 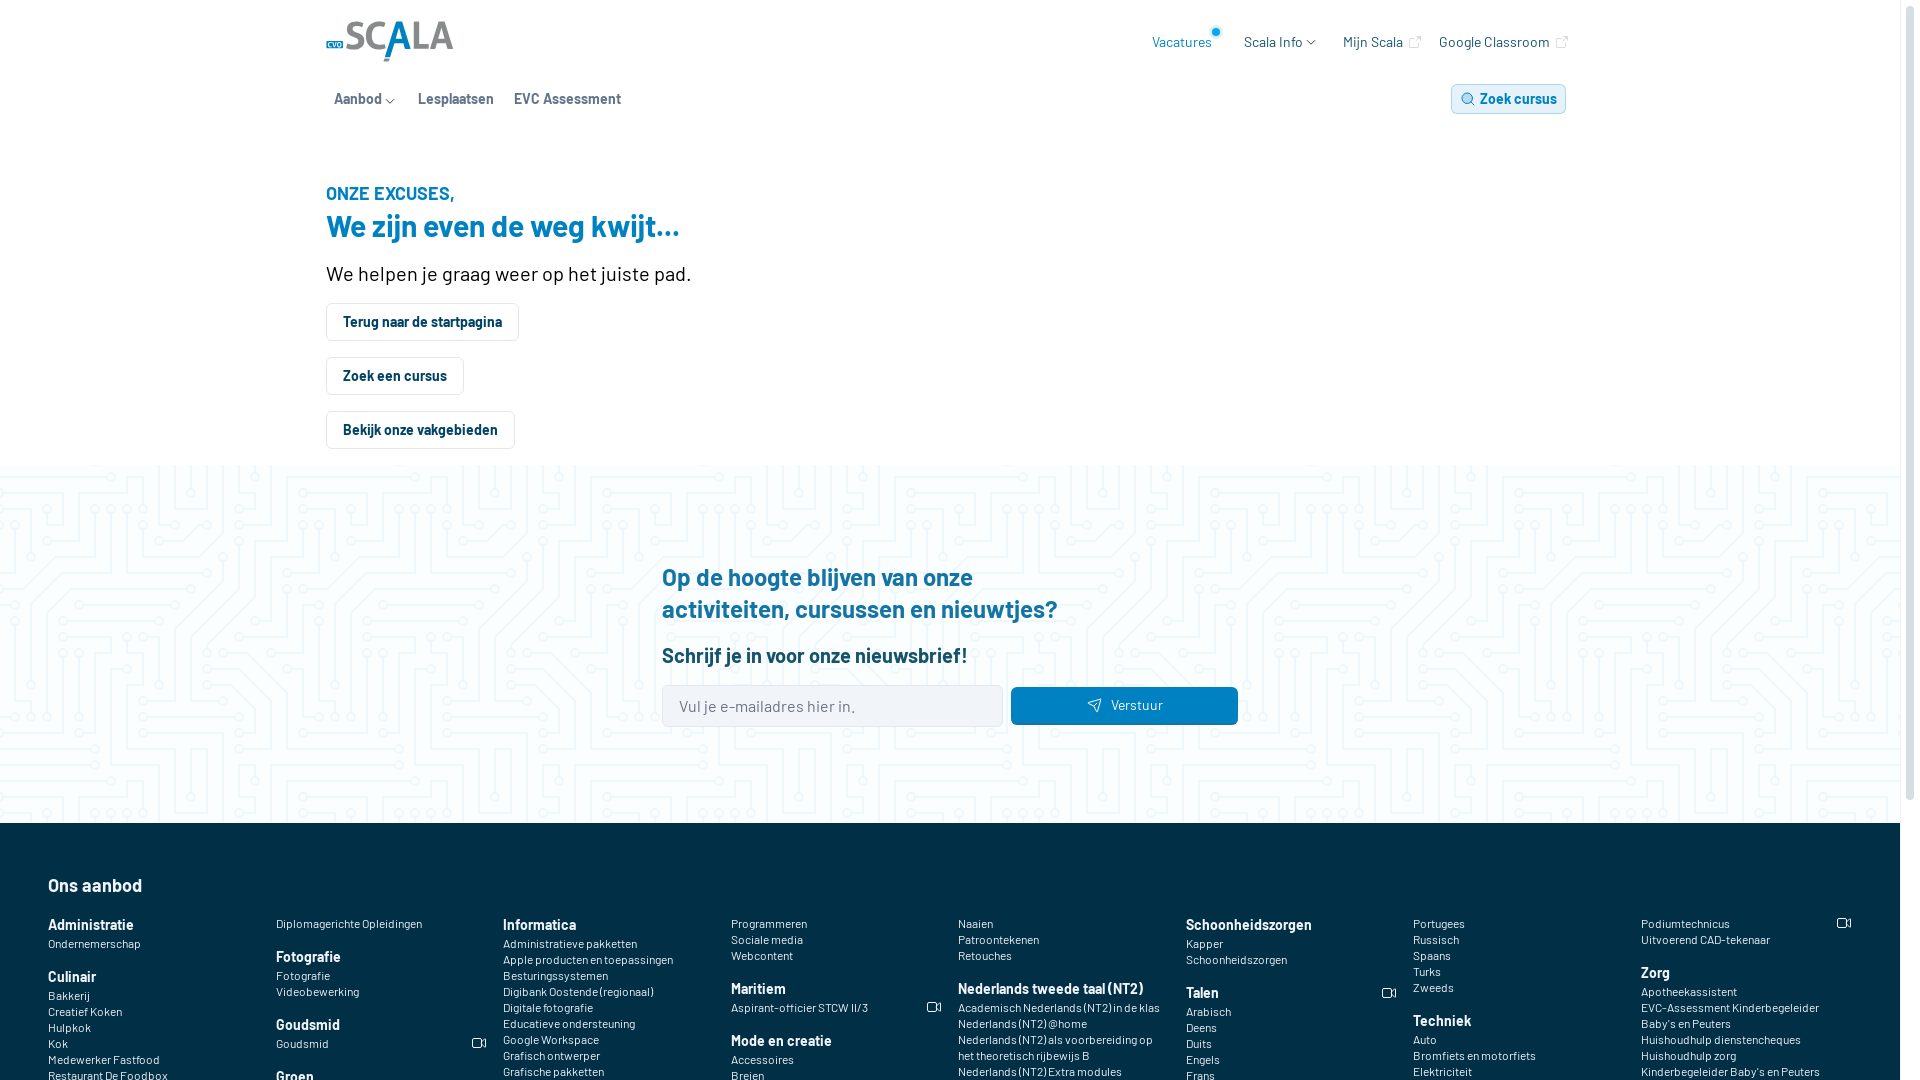 I want to click on Goudsmid, so click(x=302, y=1043).